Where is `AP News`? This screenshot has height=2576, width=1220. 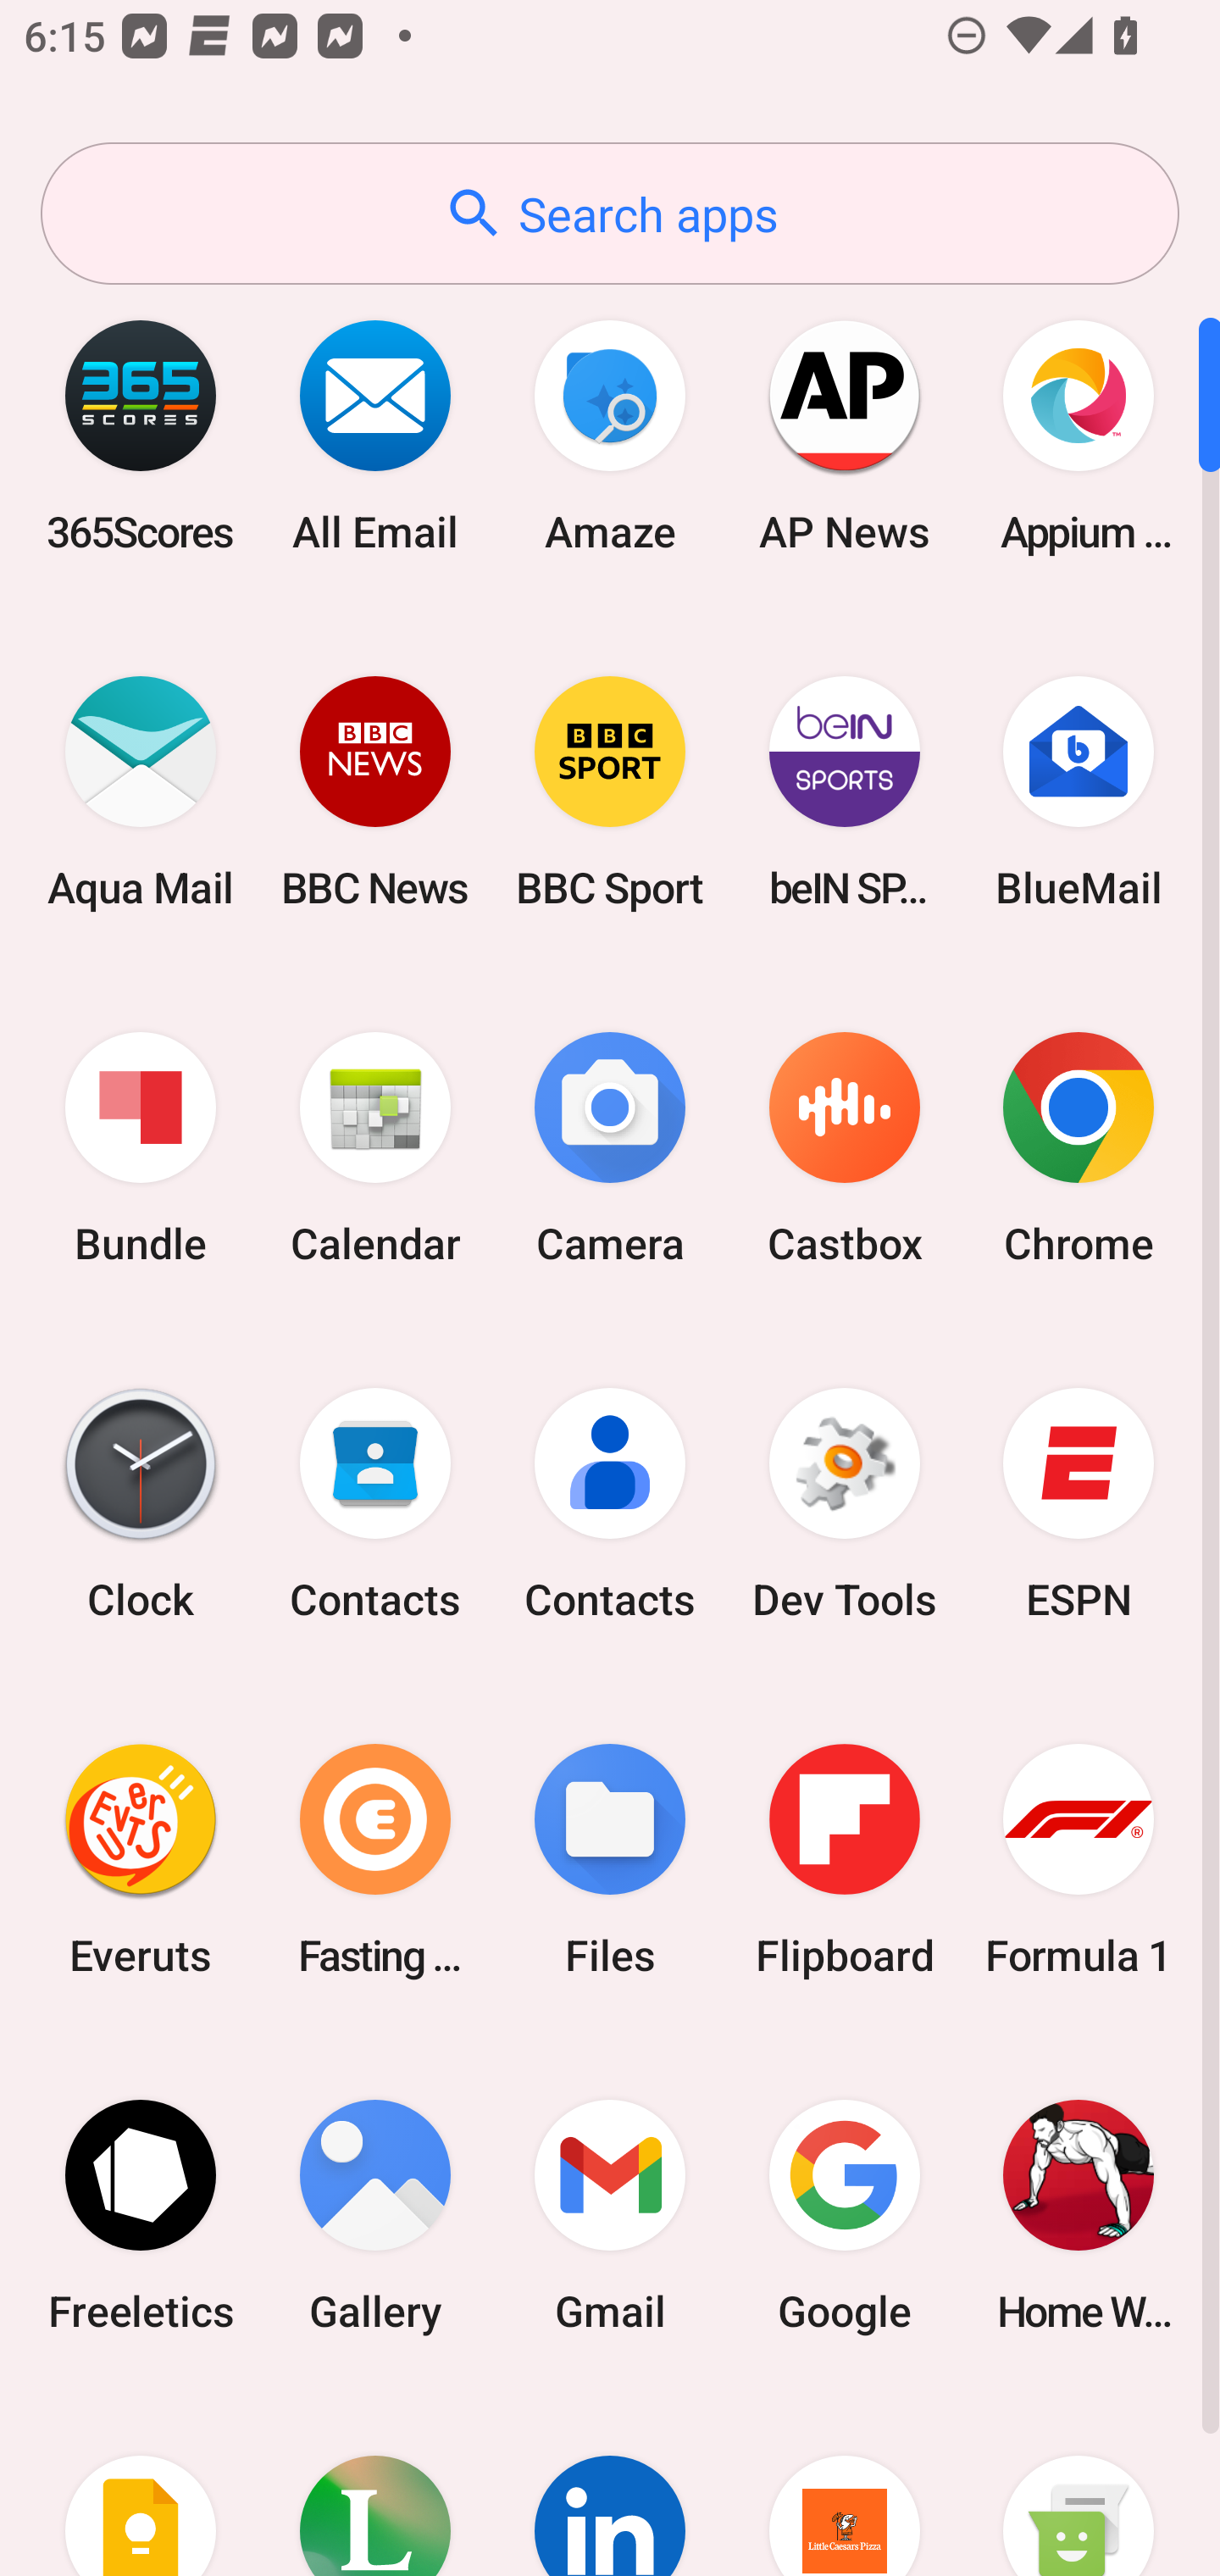 AP News is located at coordinates (844, 436).